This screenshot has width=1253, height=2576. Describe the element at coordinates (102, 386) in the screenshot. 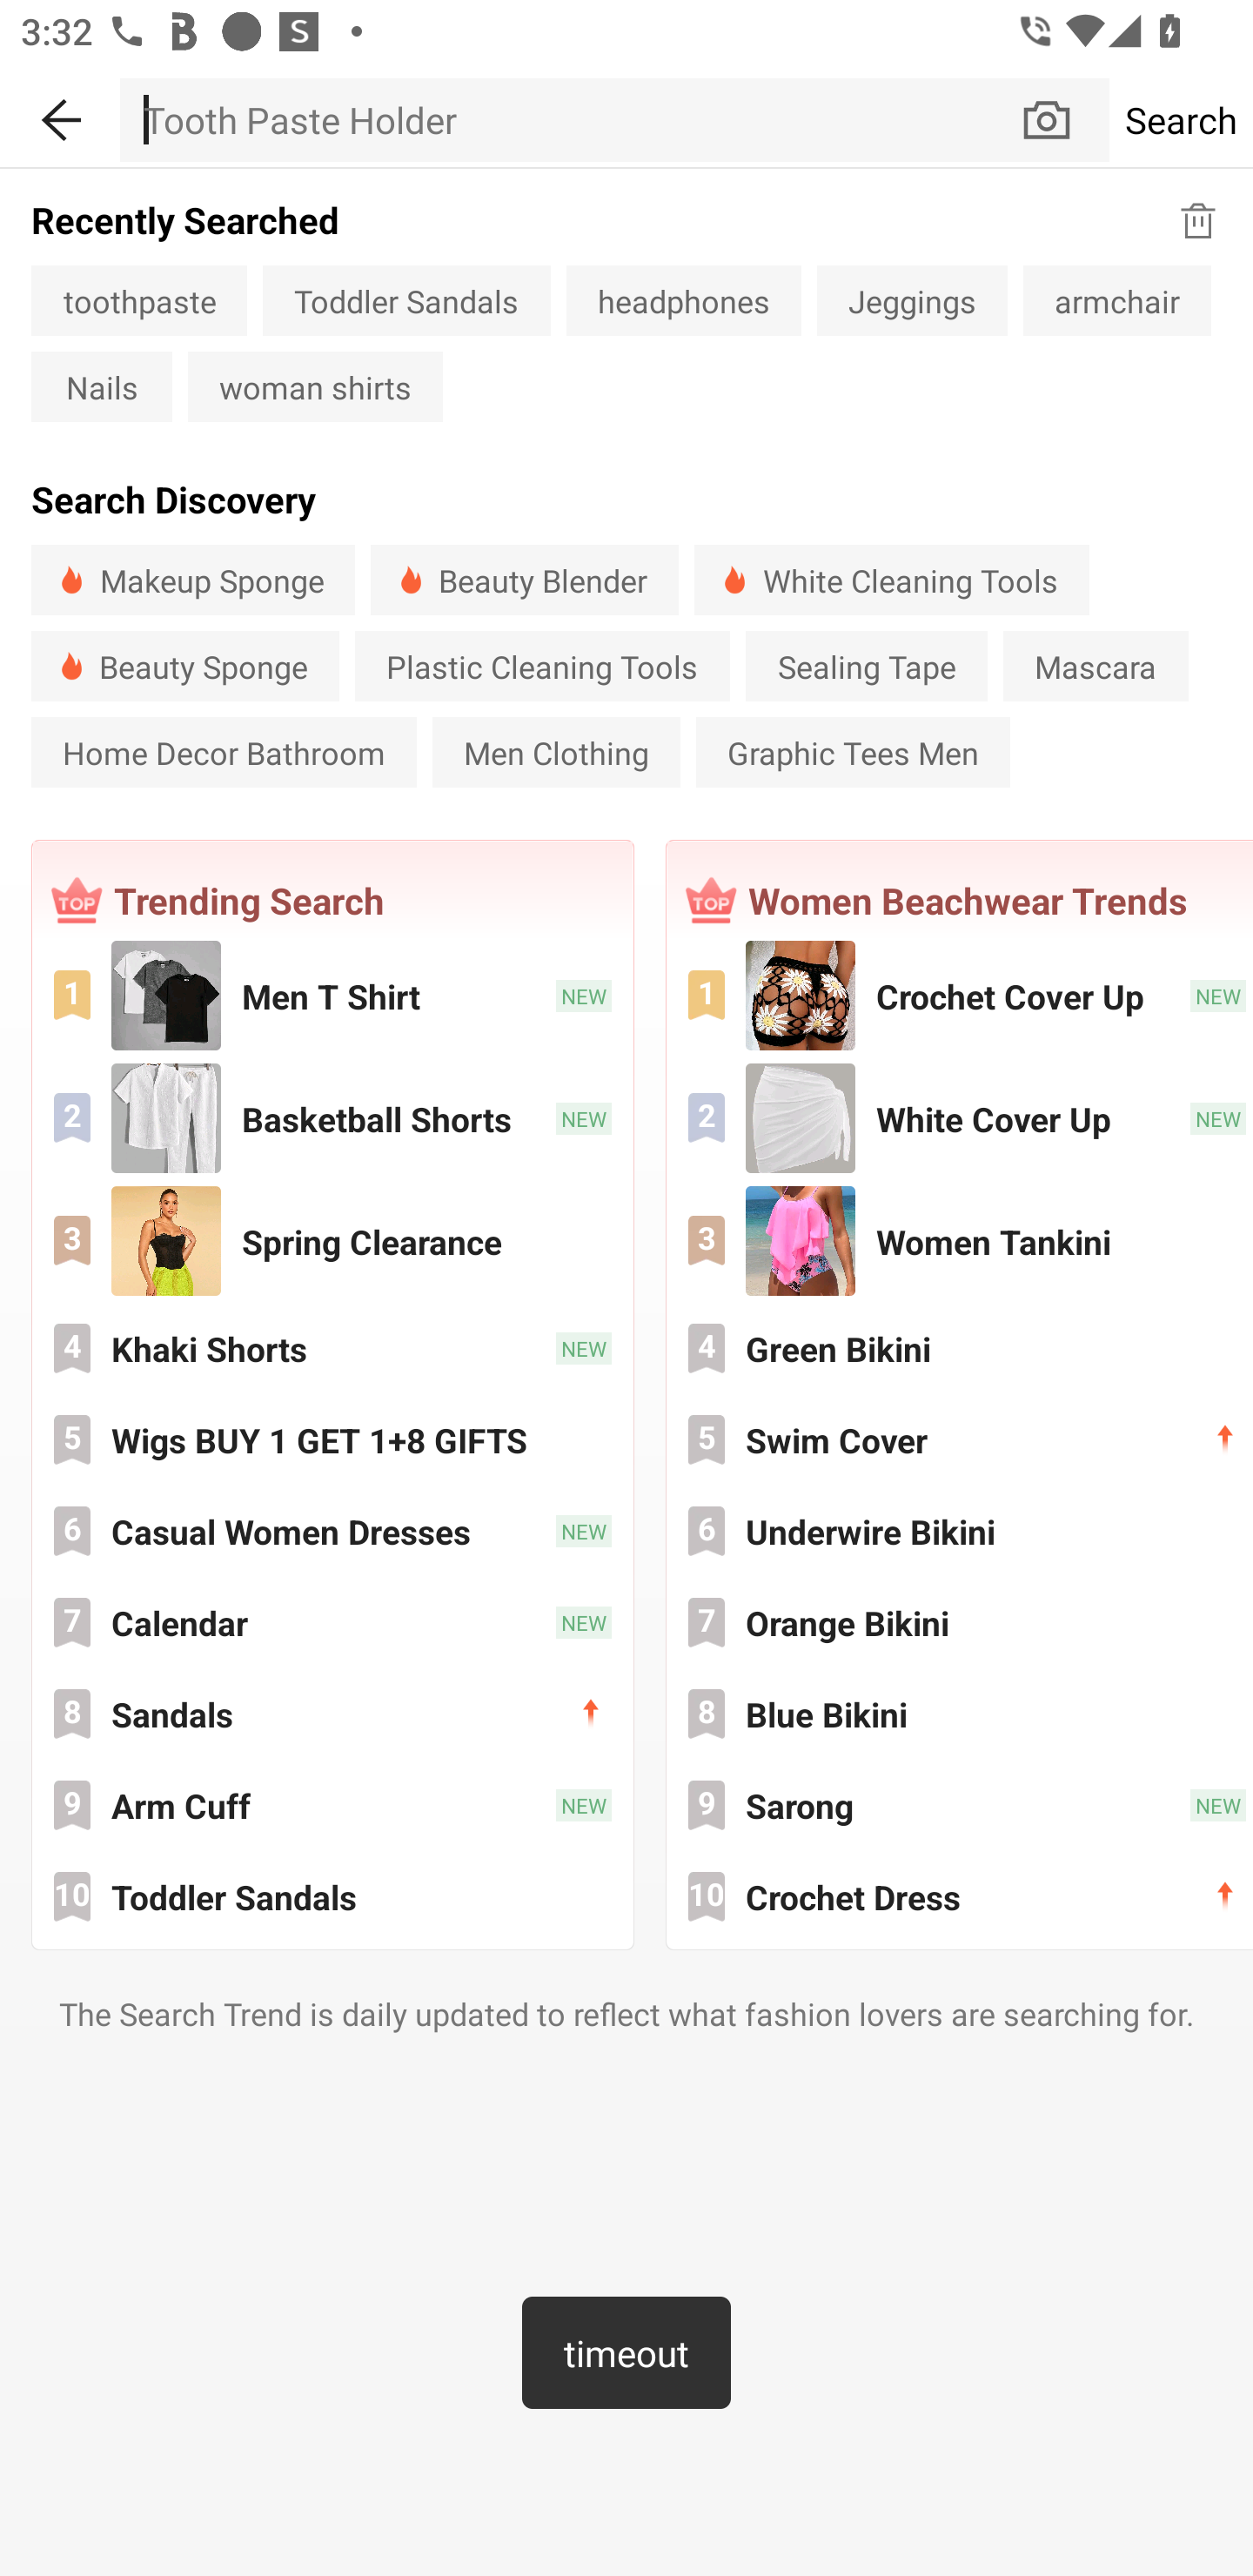

I see `Nails` at that location.